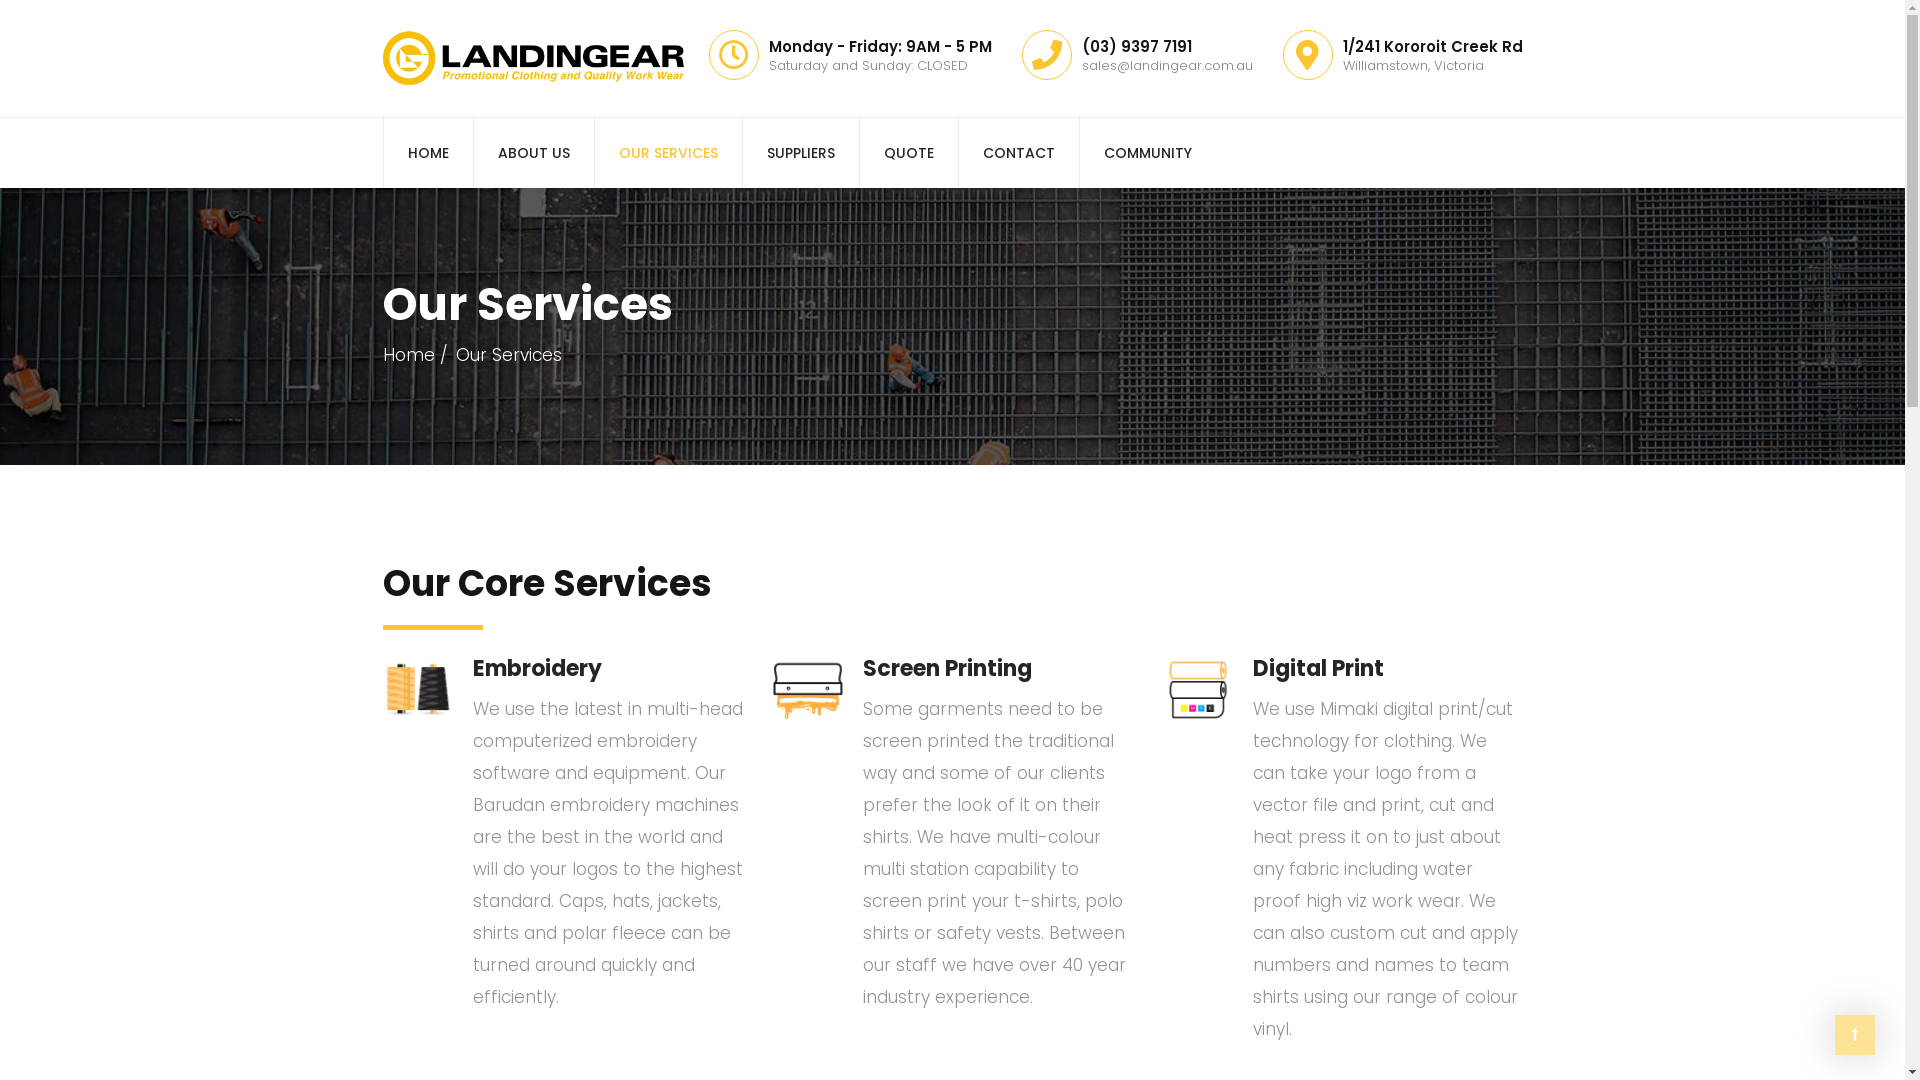 This screenshot has height=1080, width=1920. What do you see at coordinates (414, 355) in the screenshot?
I see `Home` at bounding box center [414, 355].